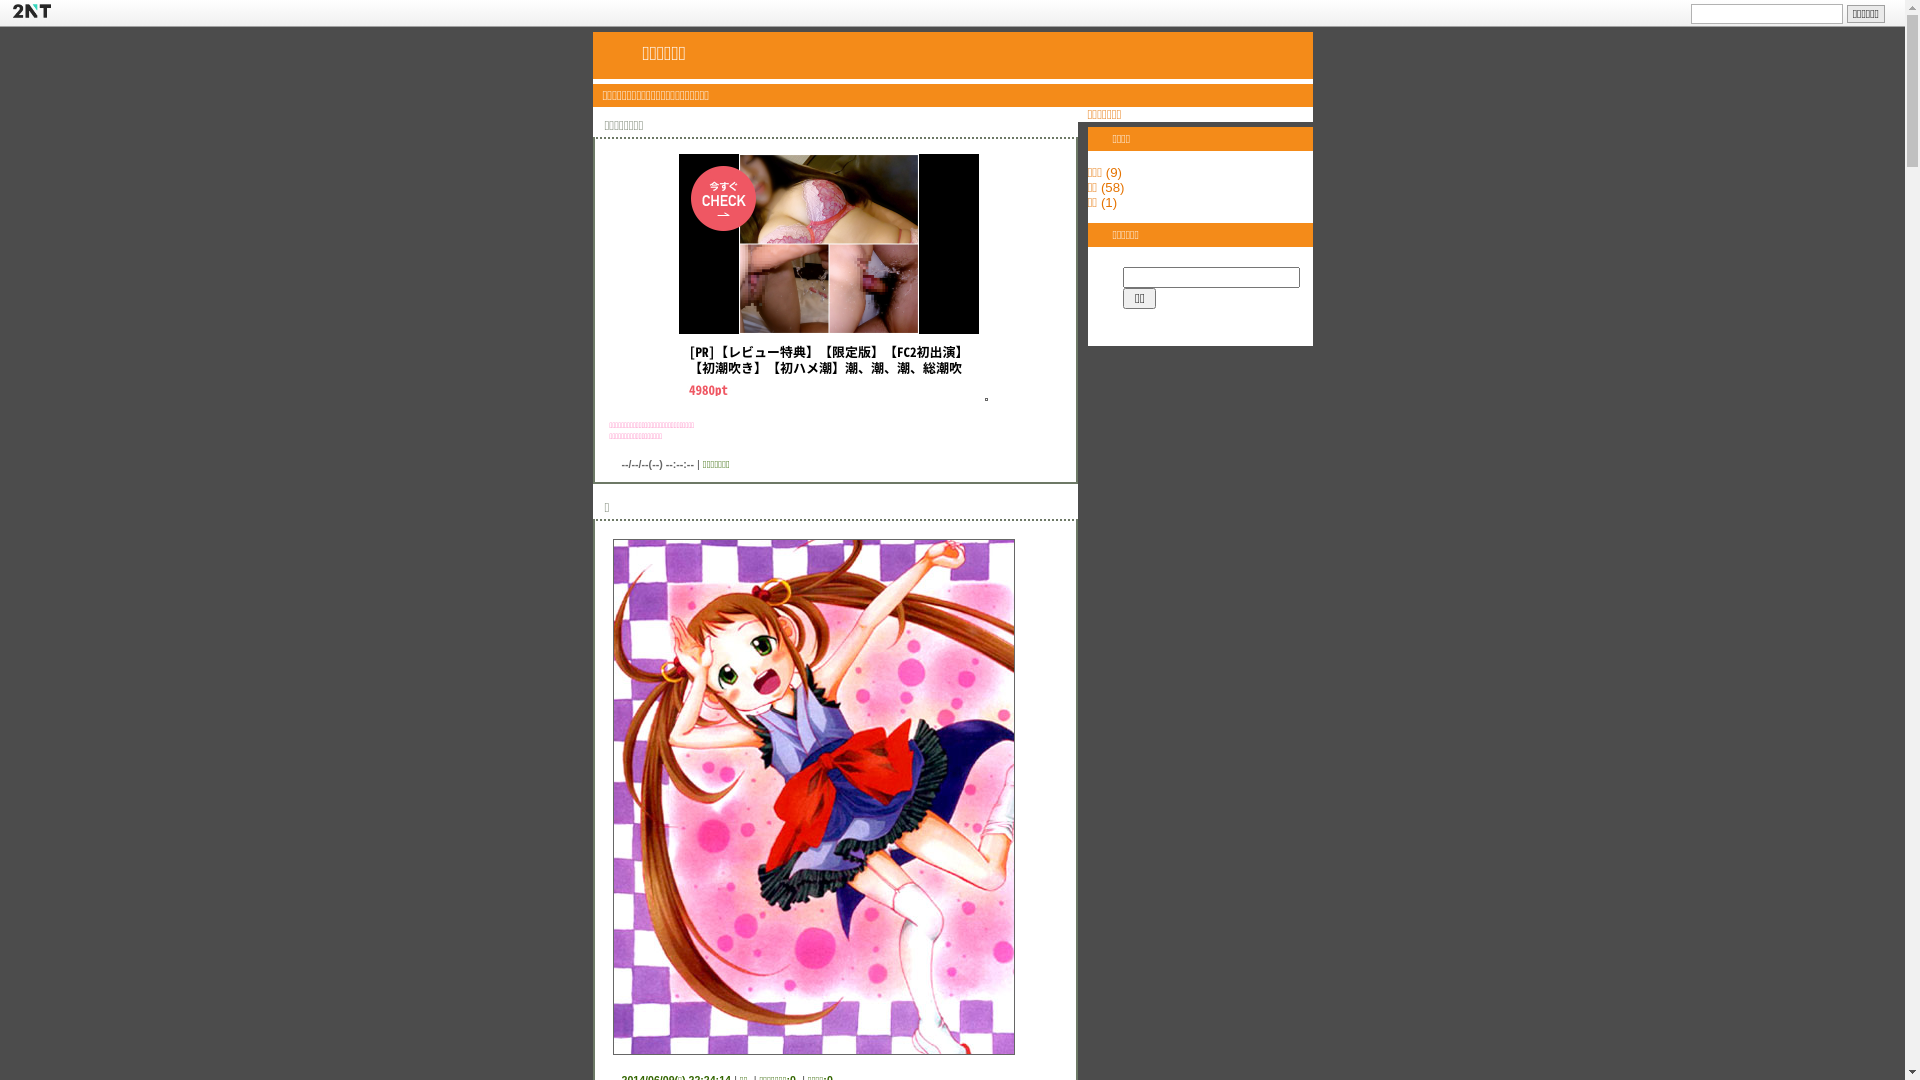 This screenshot has height=1080, width=1920. What do you see at coordinates (658, 464) in the screenshot?
I see `--/--/--(--) --:--:--` at bounding box center [658, 464].